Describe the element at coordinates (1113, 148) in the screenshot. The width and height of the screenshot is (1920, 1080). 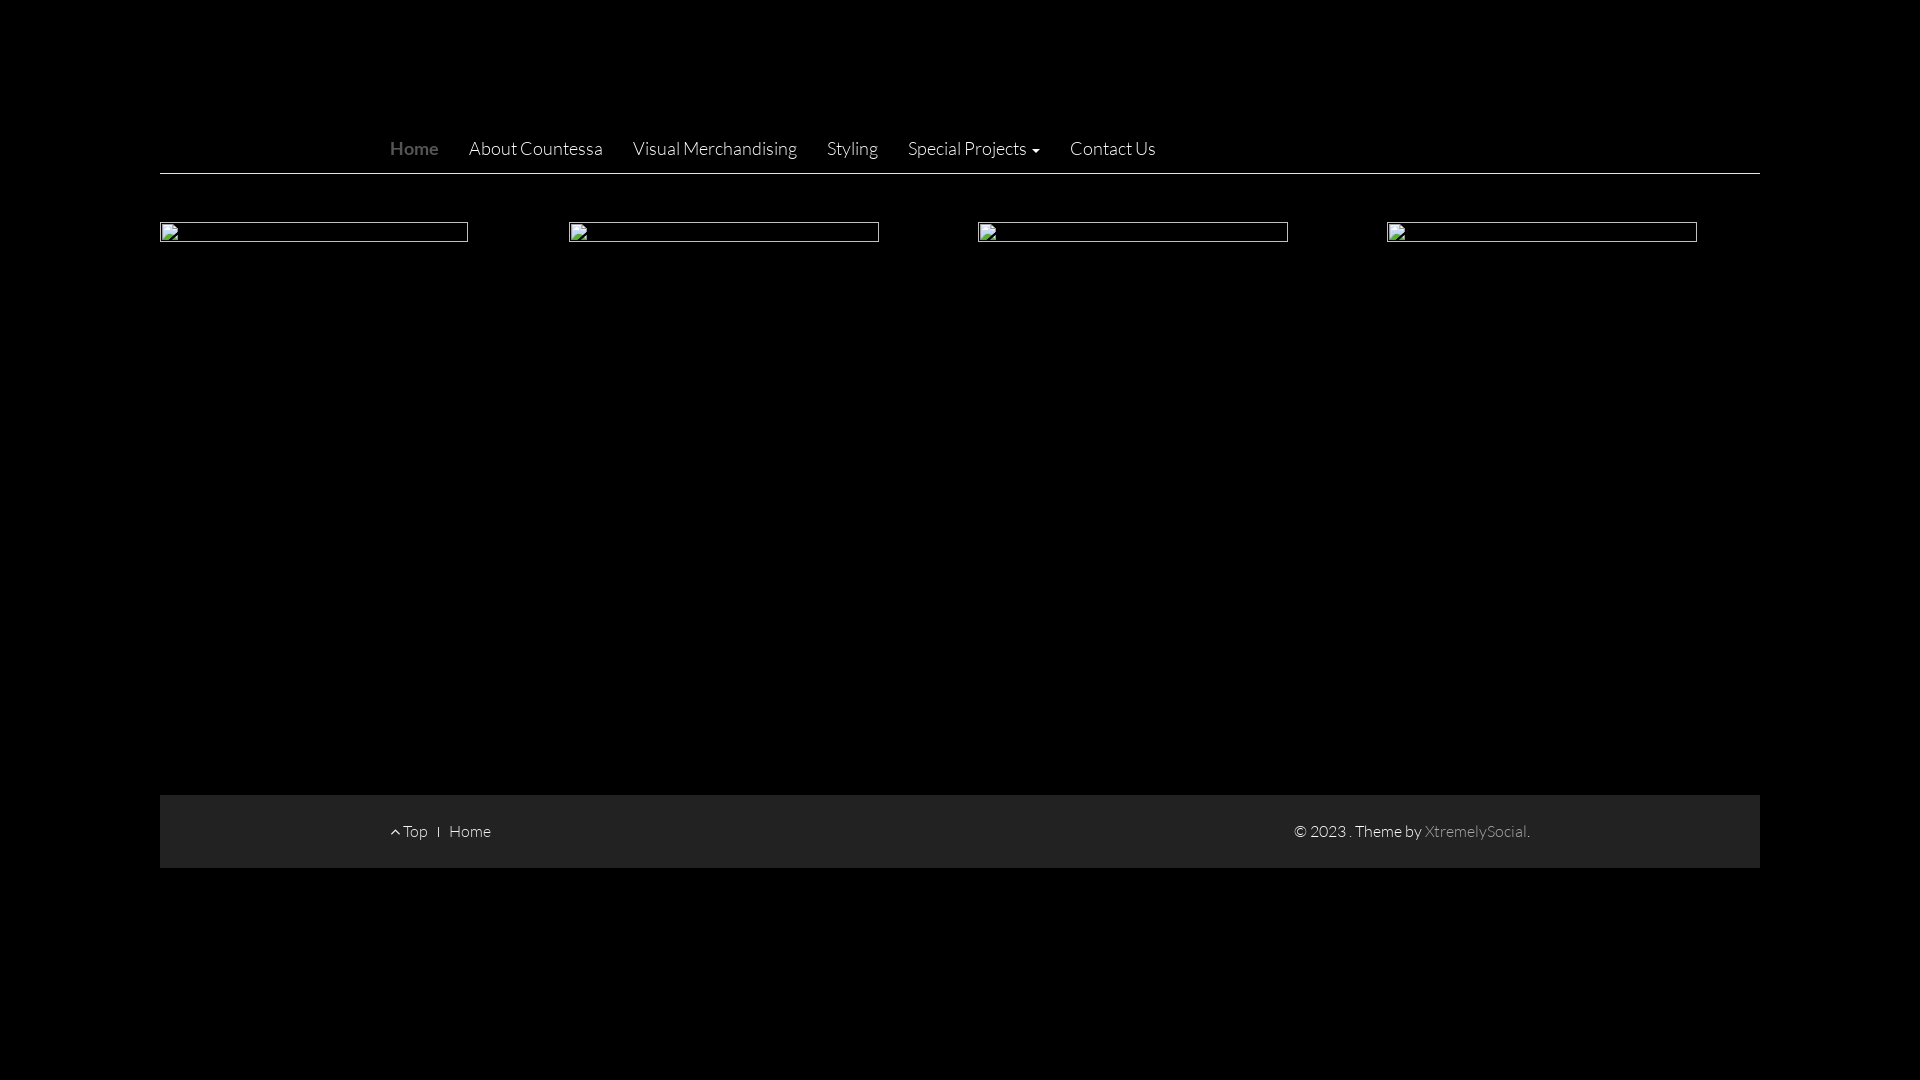
I see `Contact Us` at that location.